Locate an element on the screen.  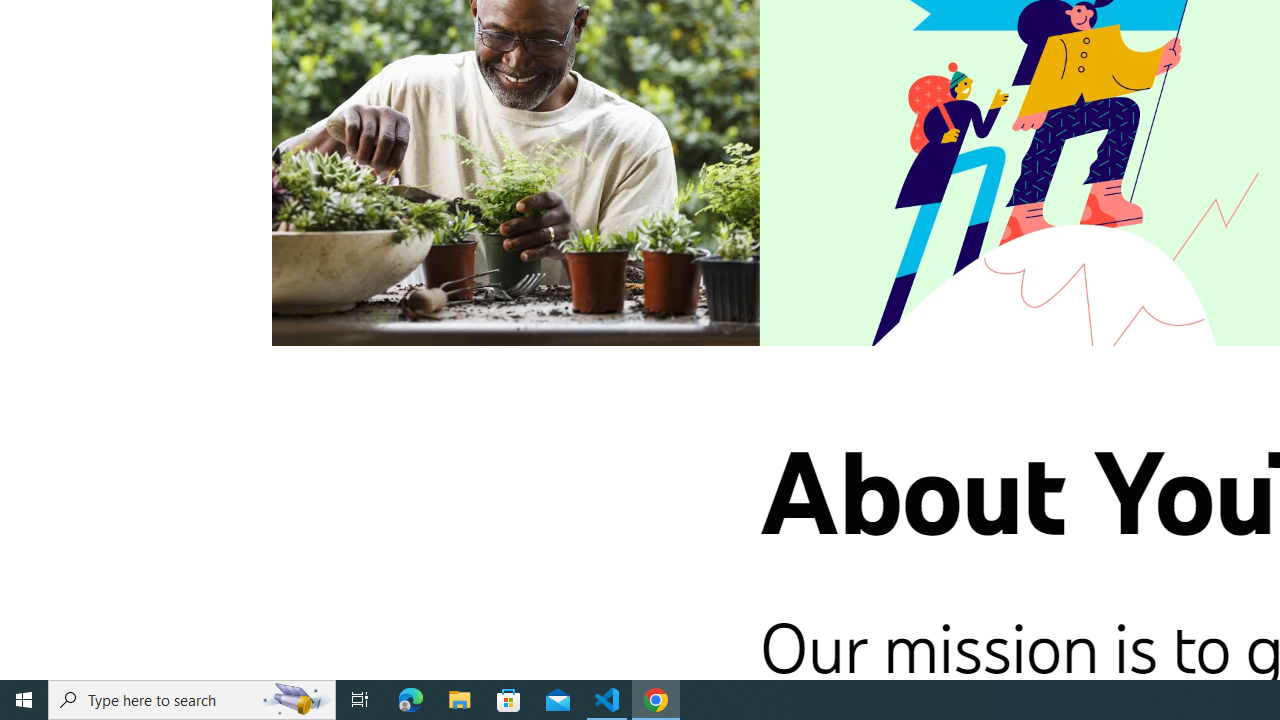
Start is located at coordinates (24, 700).